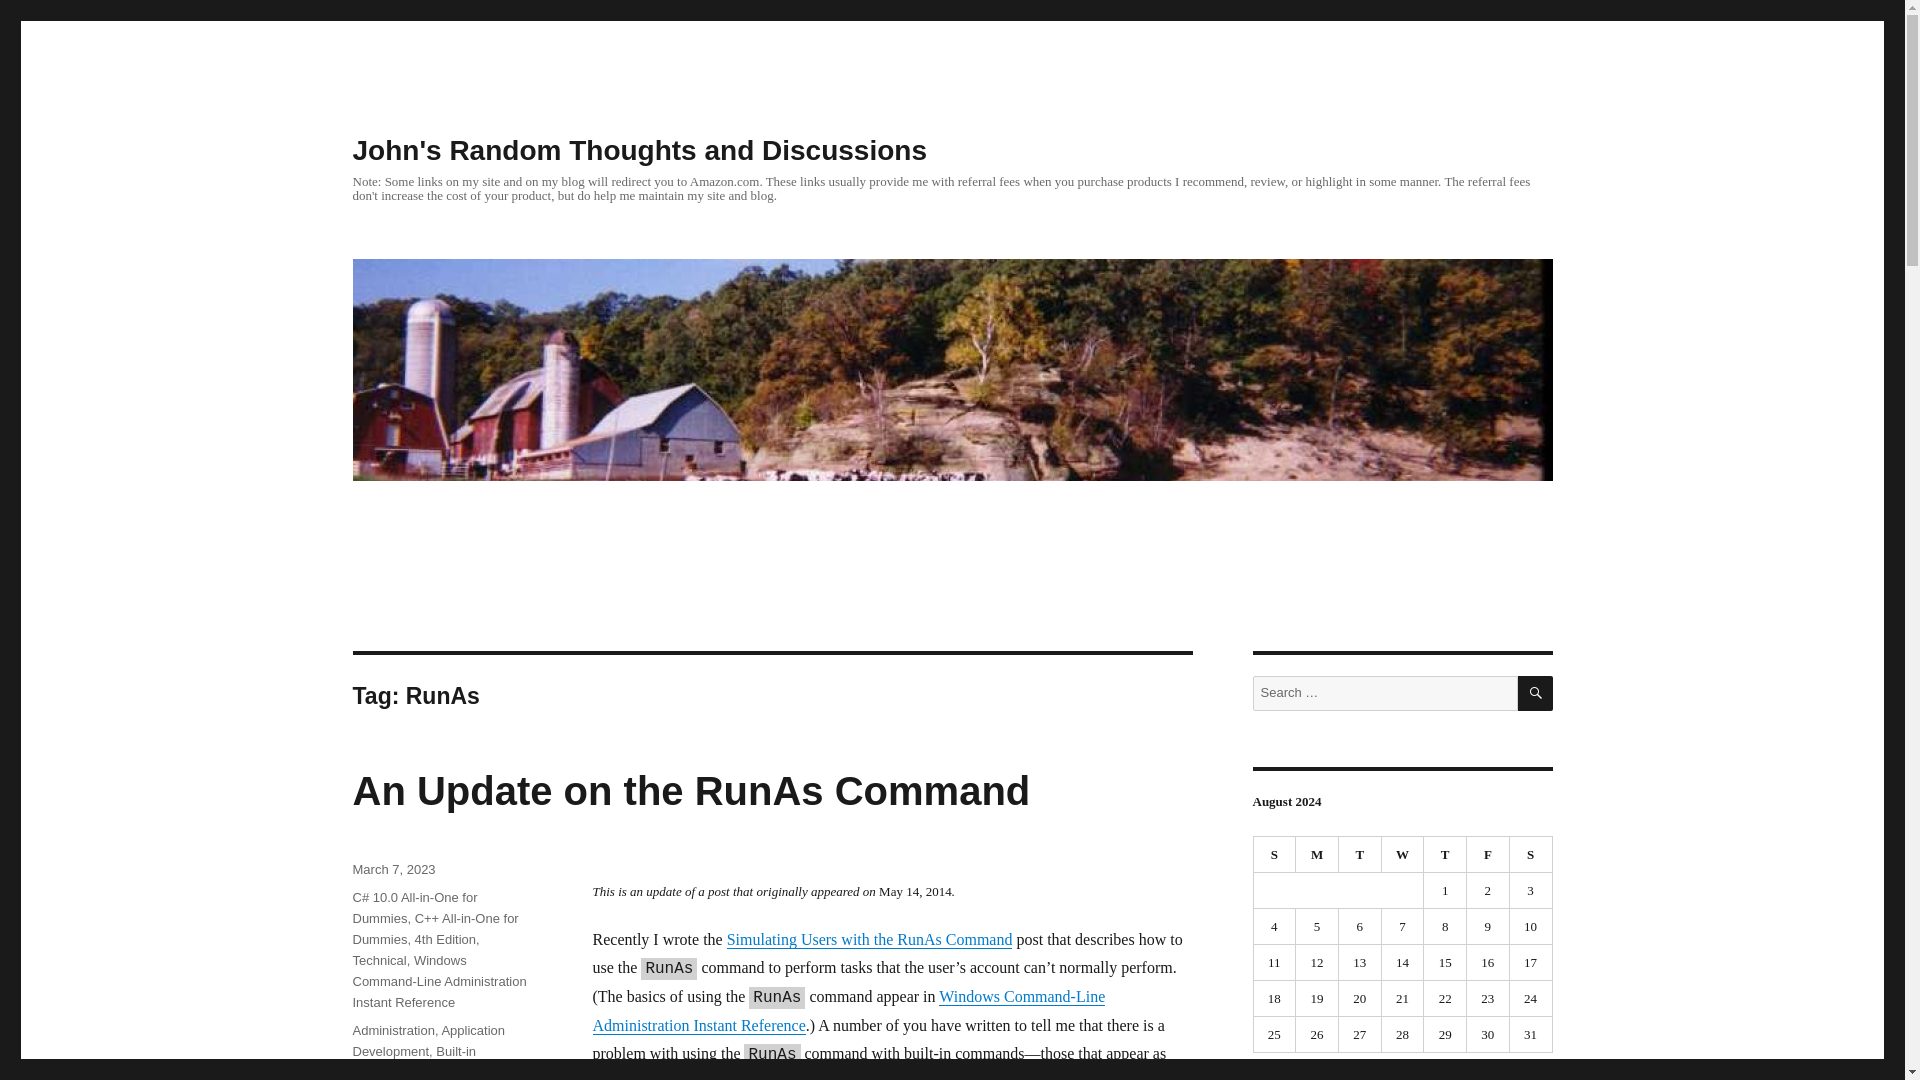 This screenshot has height=1080, width=1920. Describe the element at coordinates (870, 939) in the screenshot. I see `Simulating Users with the RunAs Command` at that location.